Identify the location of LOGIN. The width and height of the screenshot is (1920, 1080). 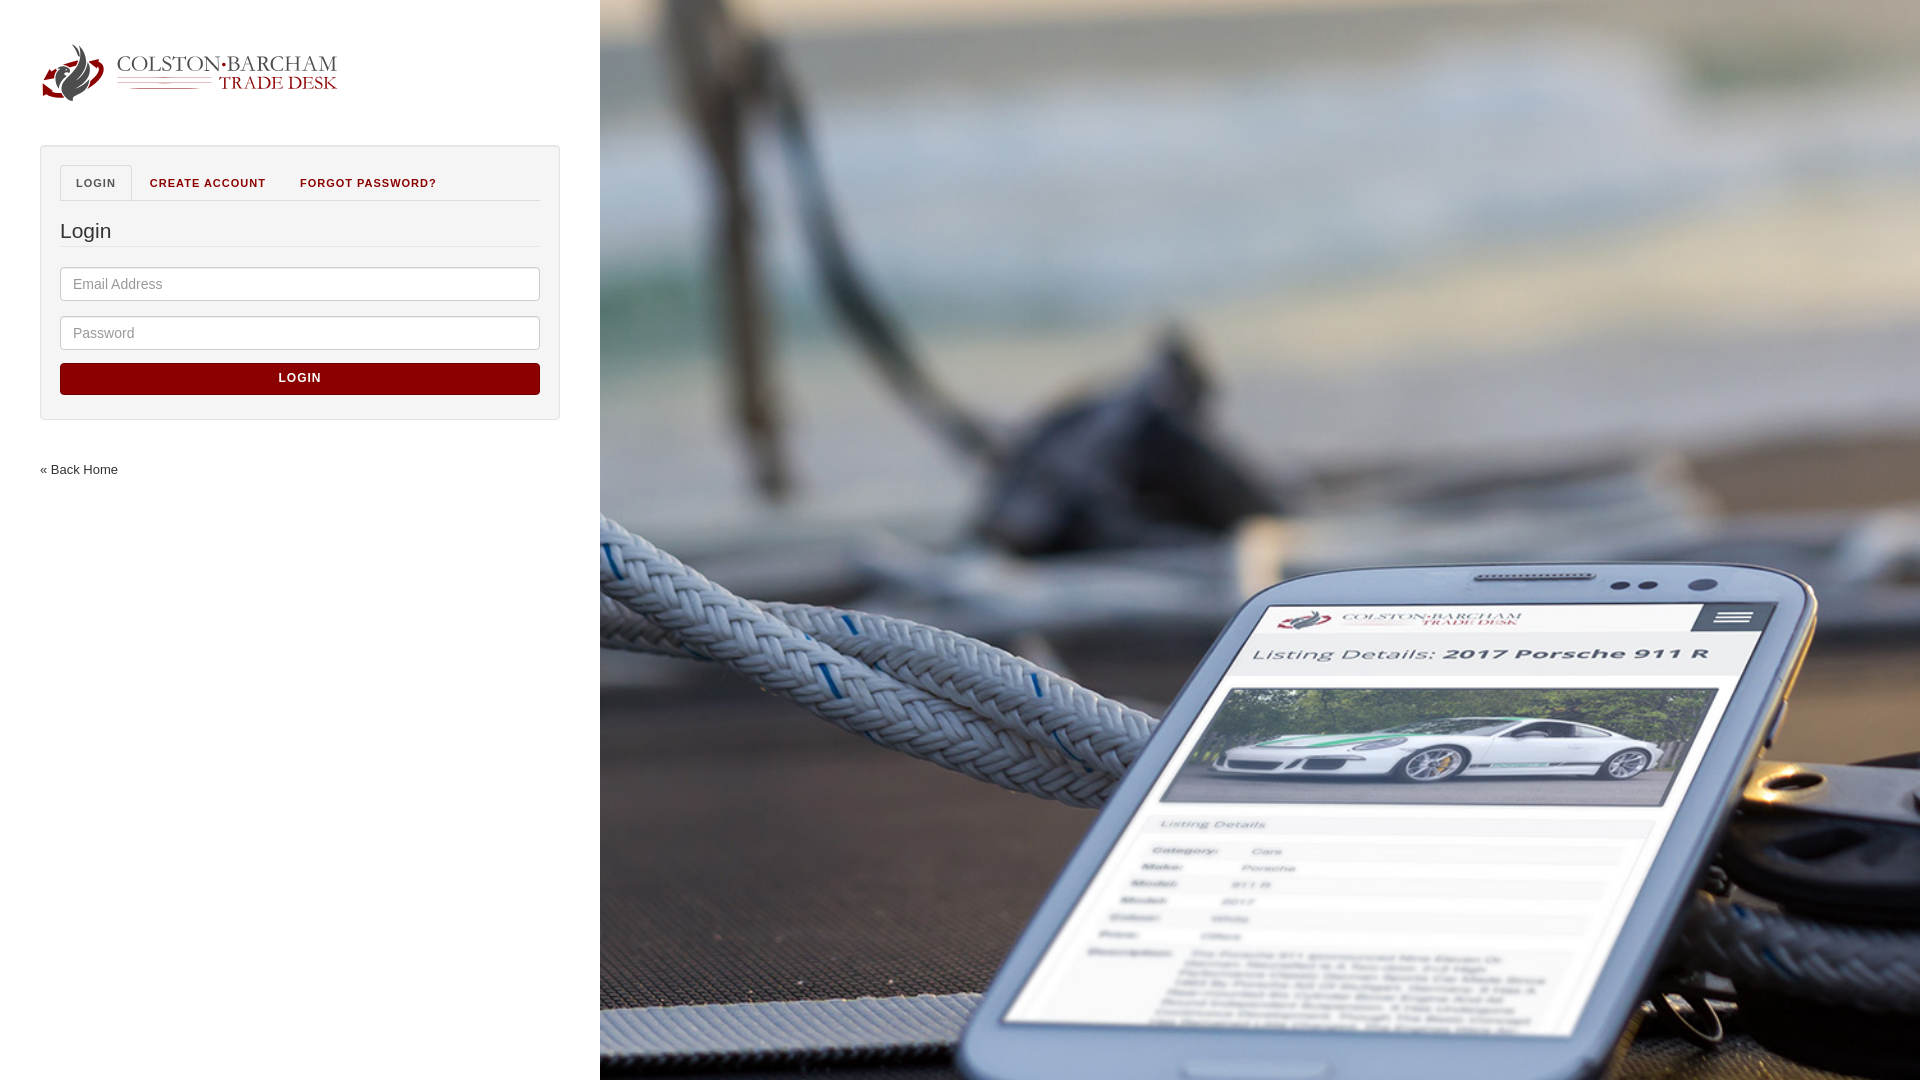
(299, 378).